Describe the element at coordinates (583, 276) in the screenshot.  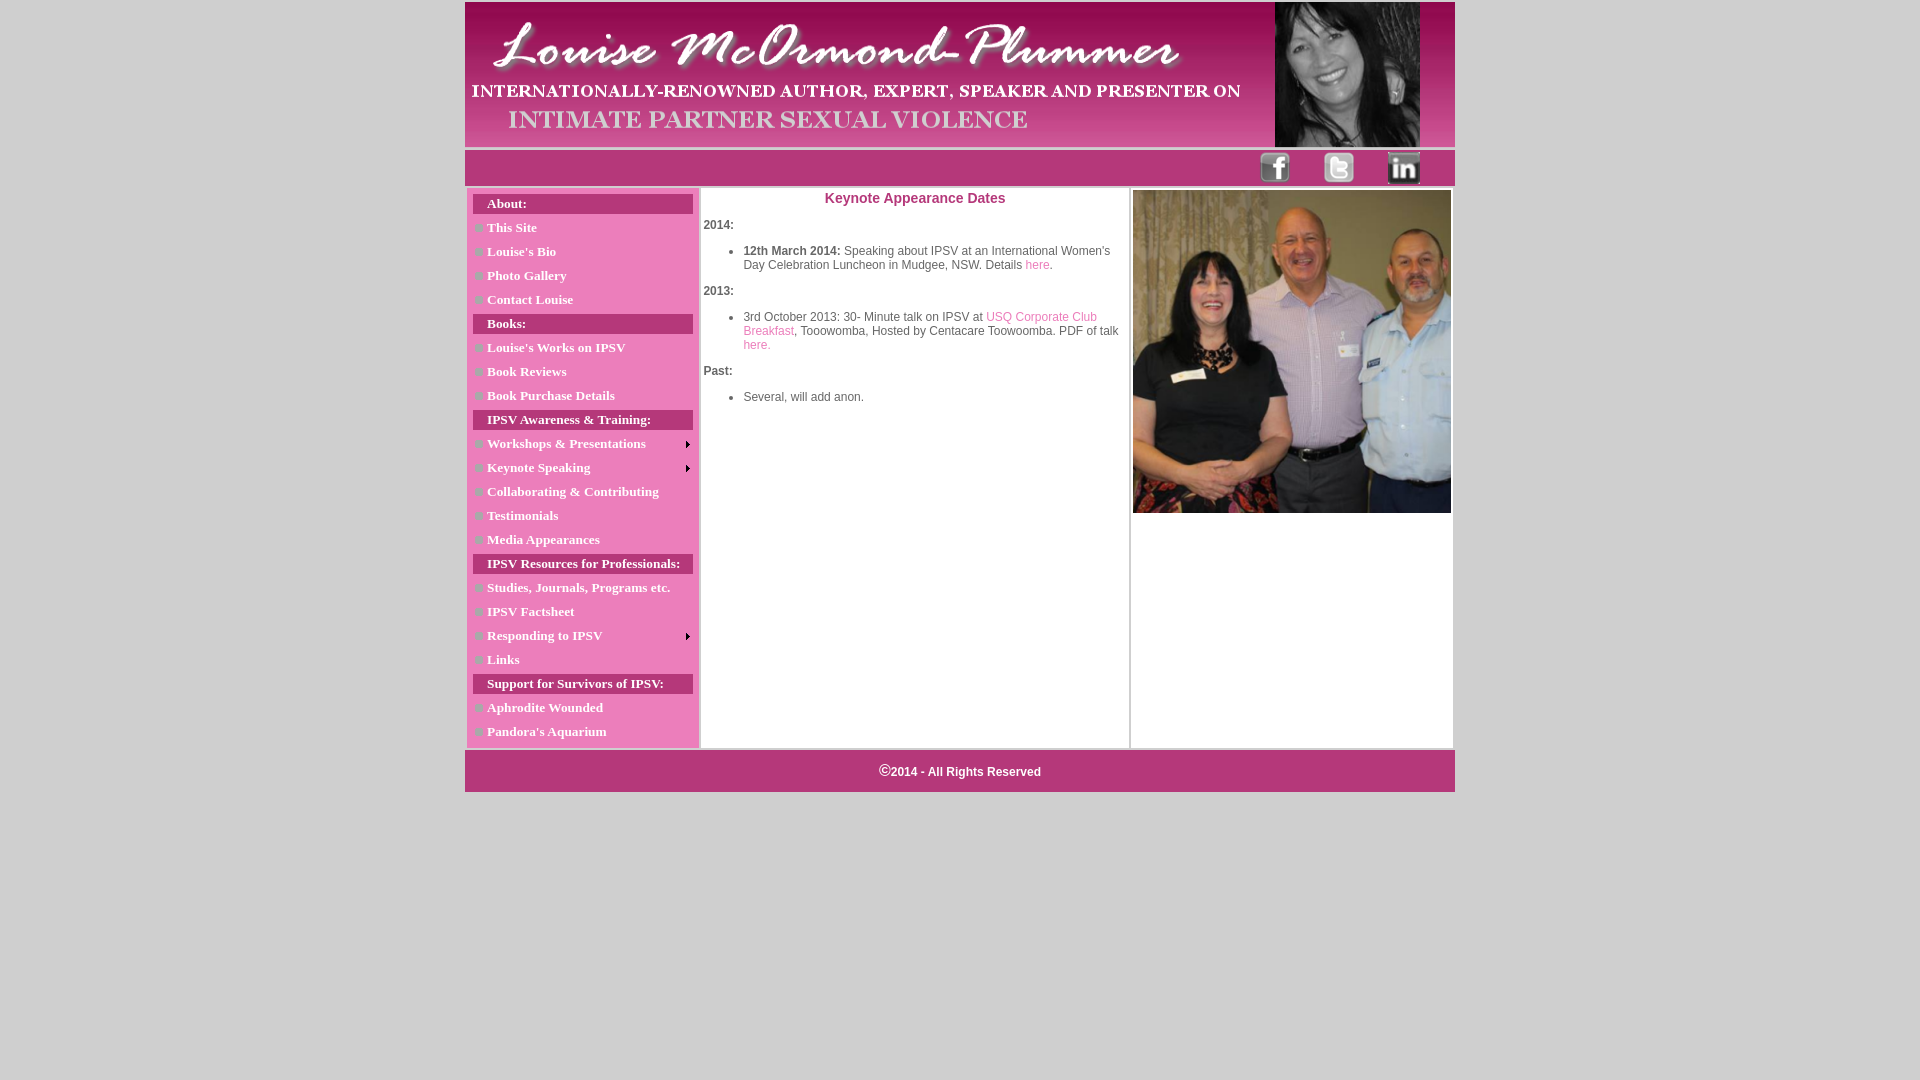
I see `Photo Gallery` at that location.